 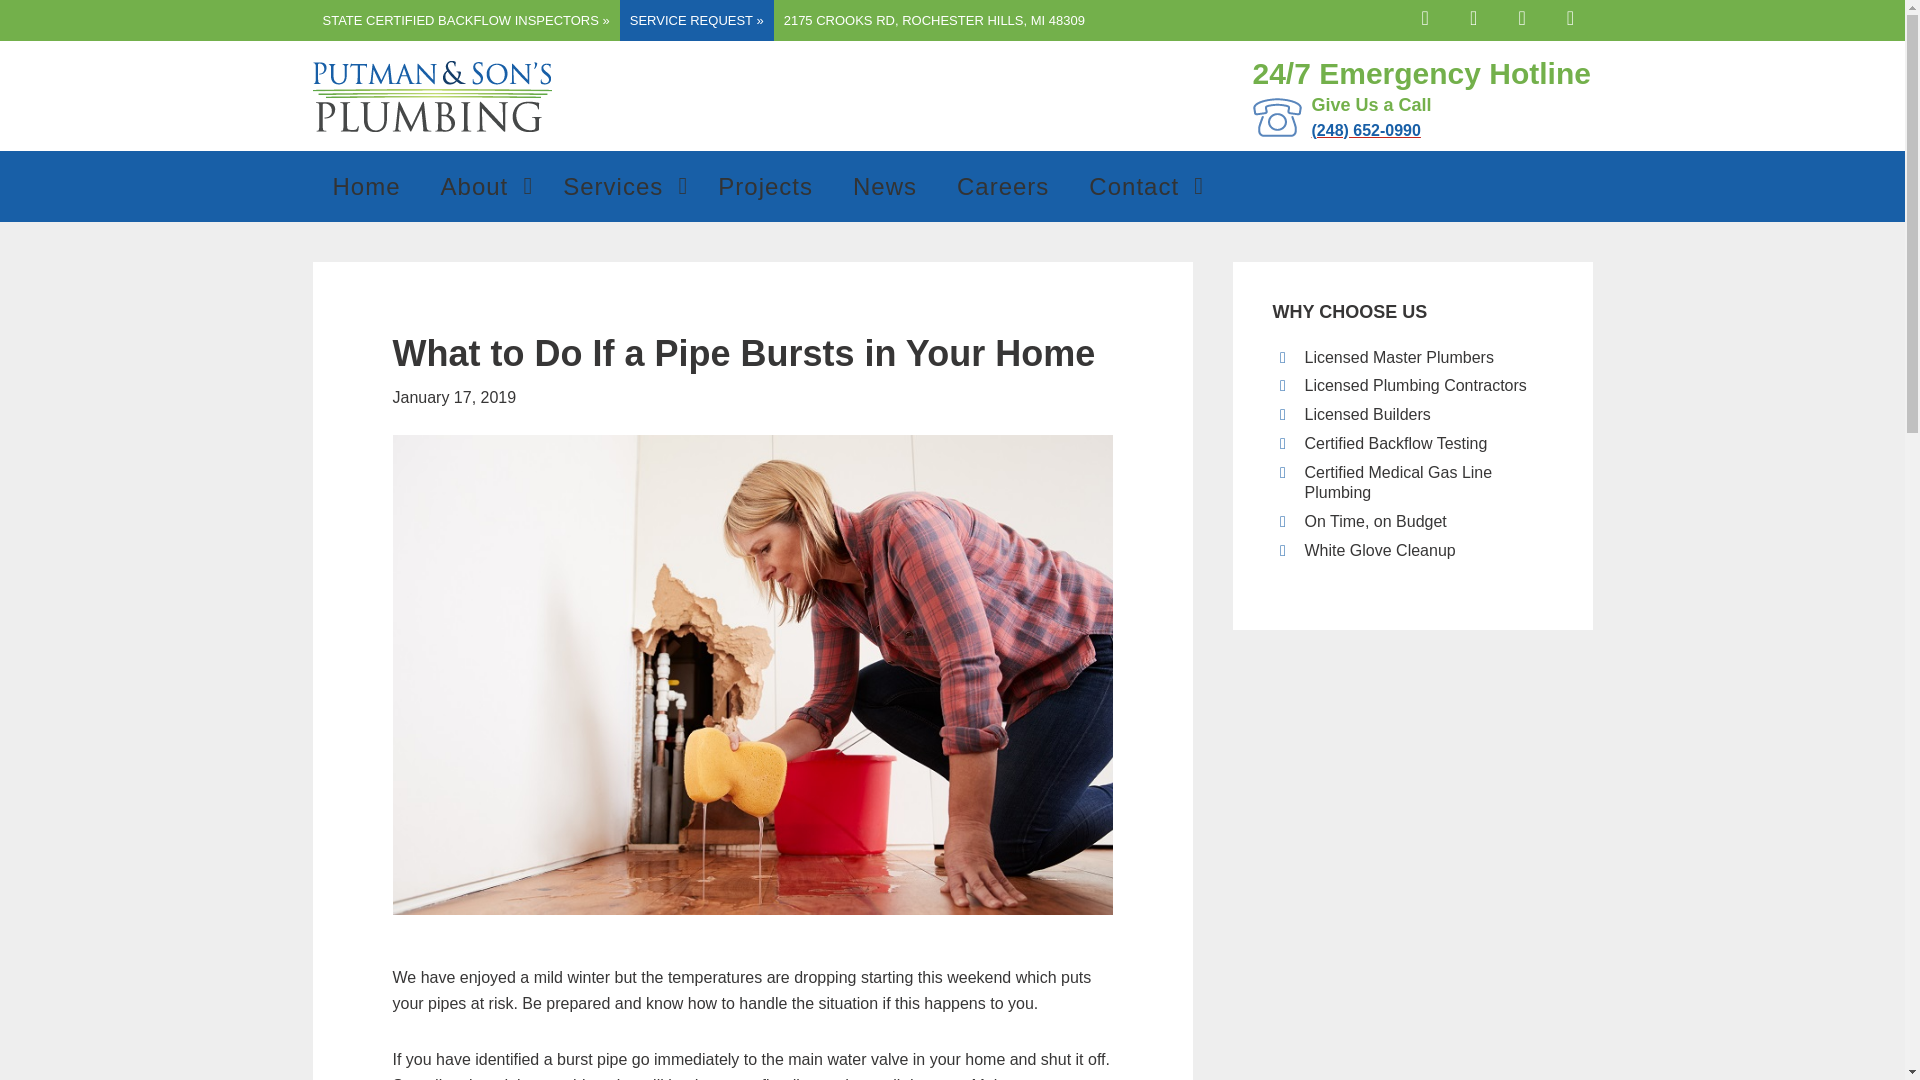 I want to click on twitter, so click(x=1475, y=16).